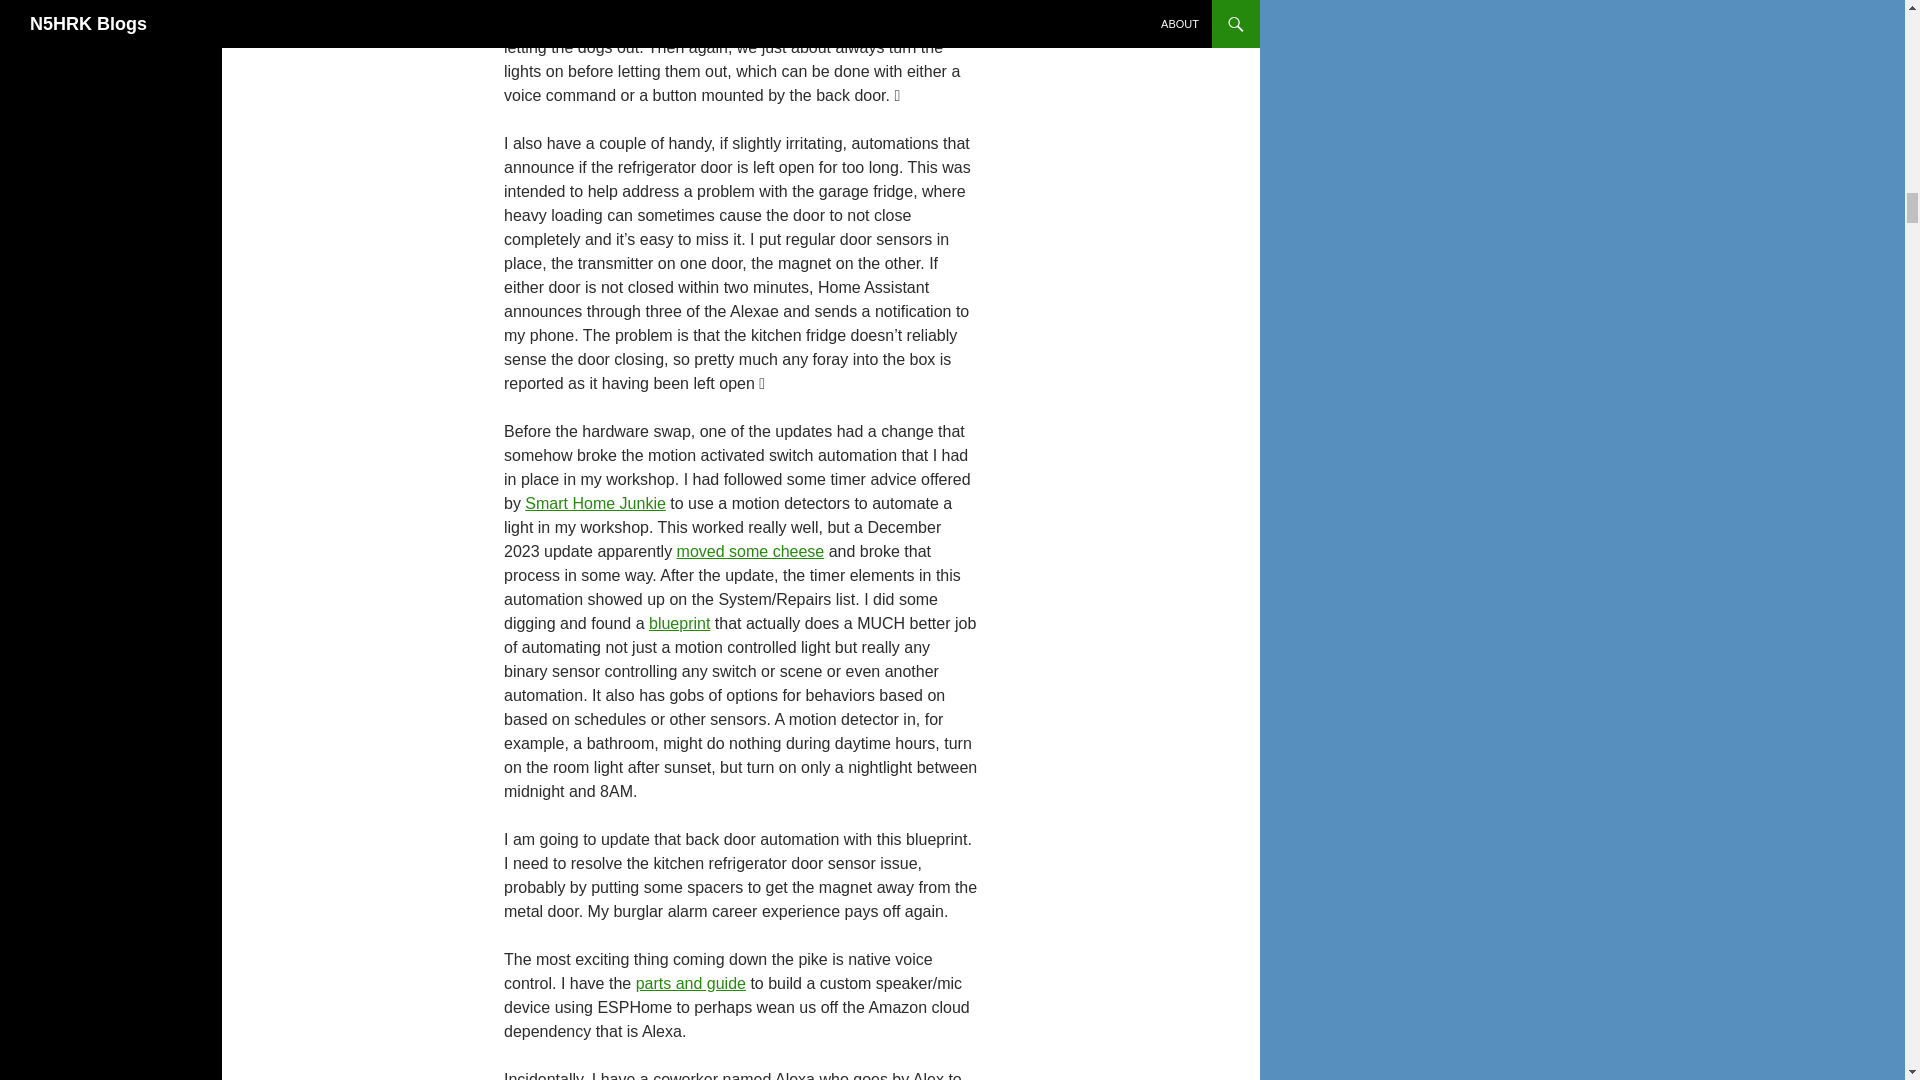 This screenshot has height=1080, width=1920. Describe the element at coordinates (595, 502) in the screenshot. I see `Smart Home Junkie` at that location.